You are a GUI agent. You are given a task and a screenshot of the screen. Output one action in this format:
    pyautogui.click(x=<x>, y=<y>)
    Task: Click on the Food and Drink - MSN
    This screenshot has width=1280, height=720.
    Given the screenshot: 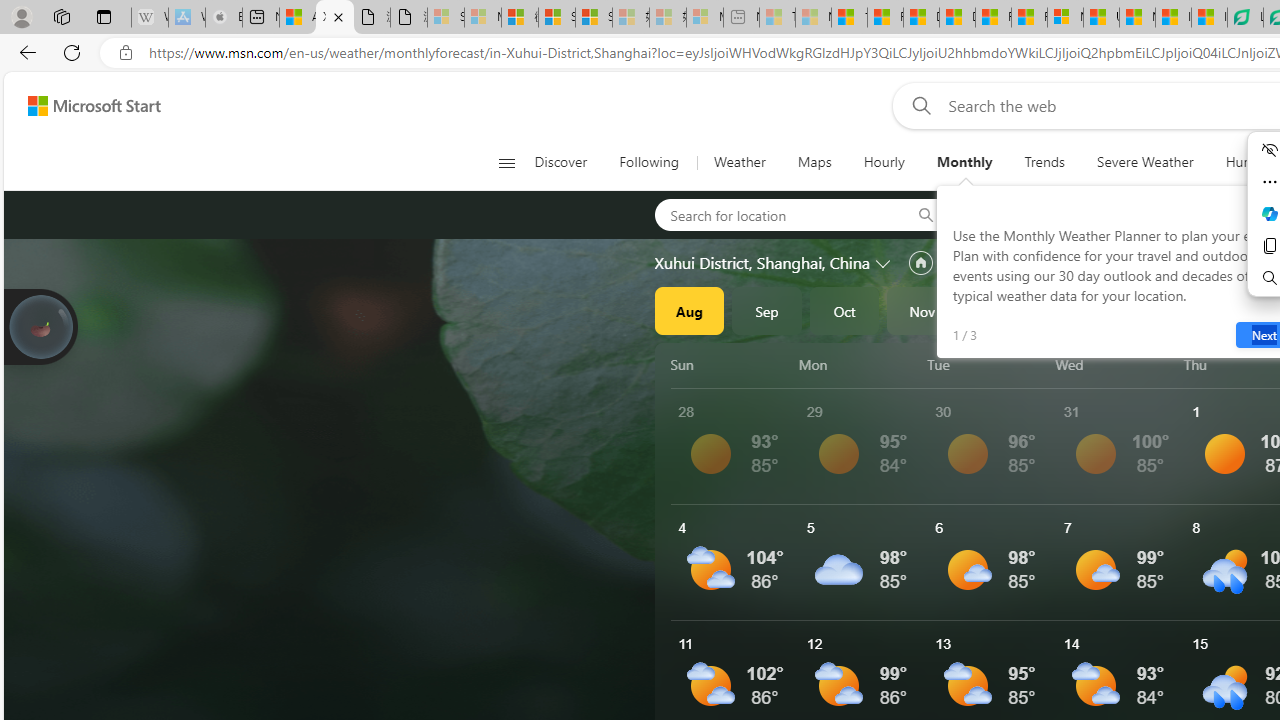 What is the action you would take?
    pyautogui.click(x=884, y=18)
    